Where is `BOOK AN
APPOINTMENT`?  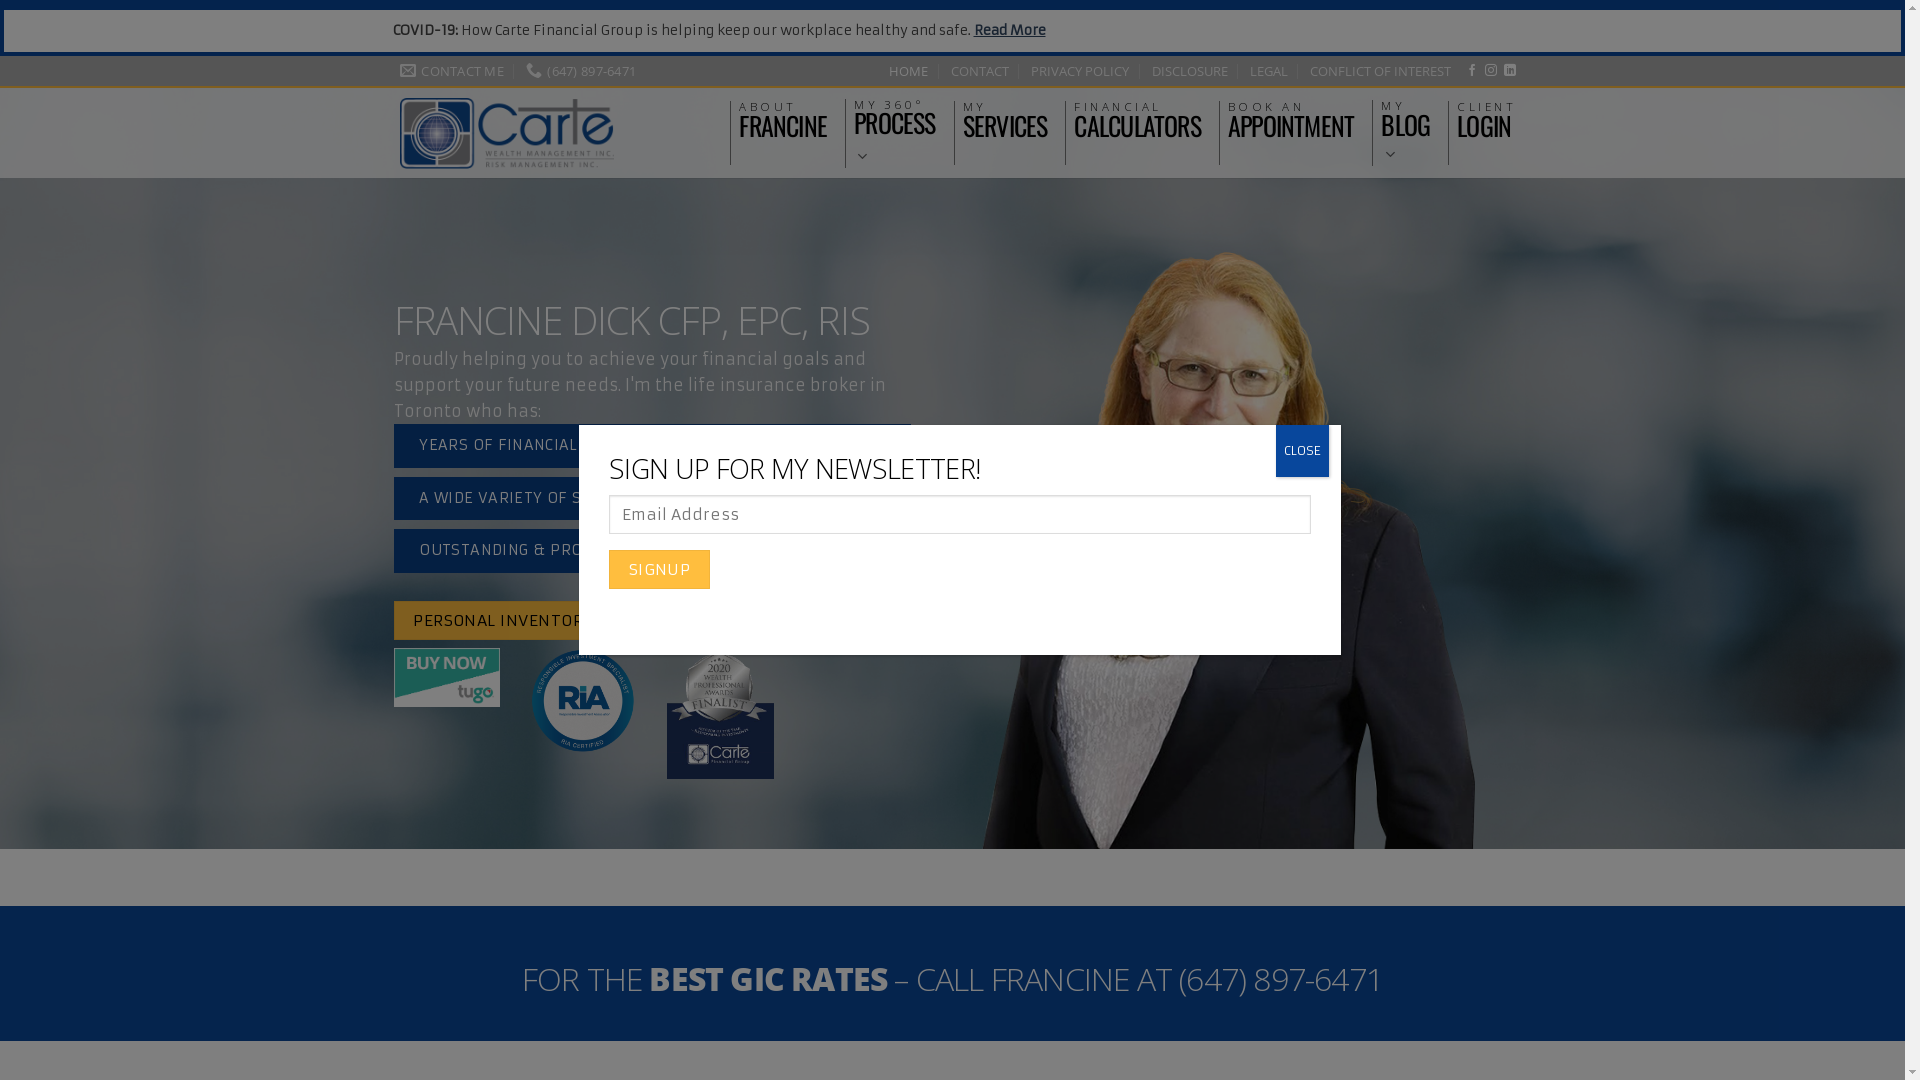
BOOK AN
APPOINTMENT is located at coordinates (1291, 120).